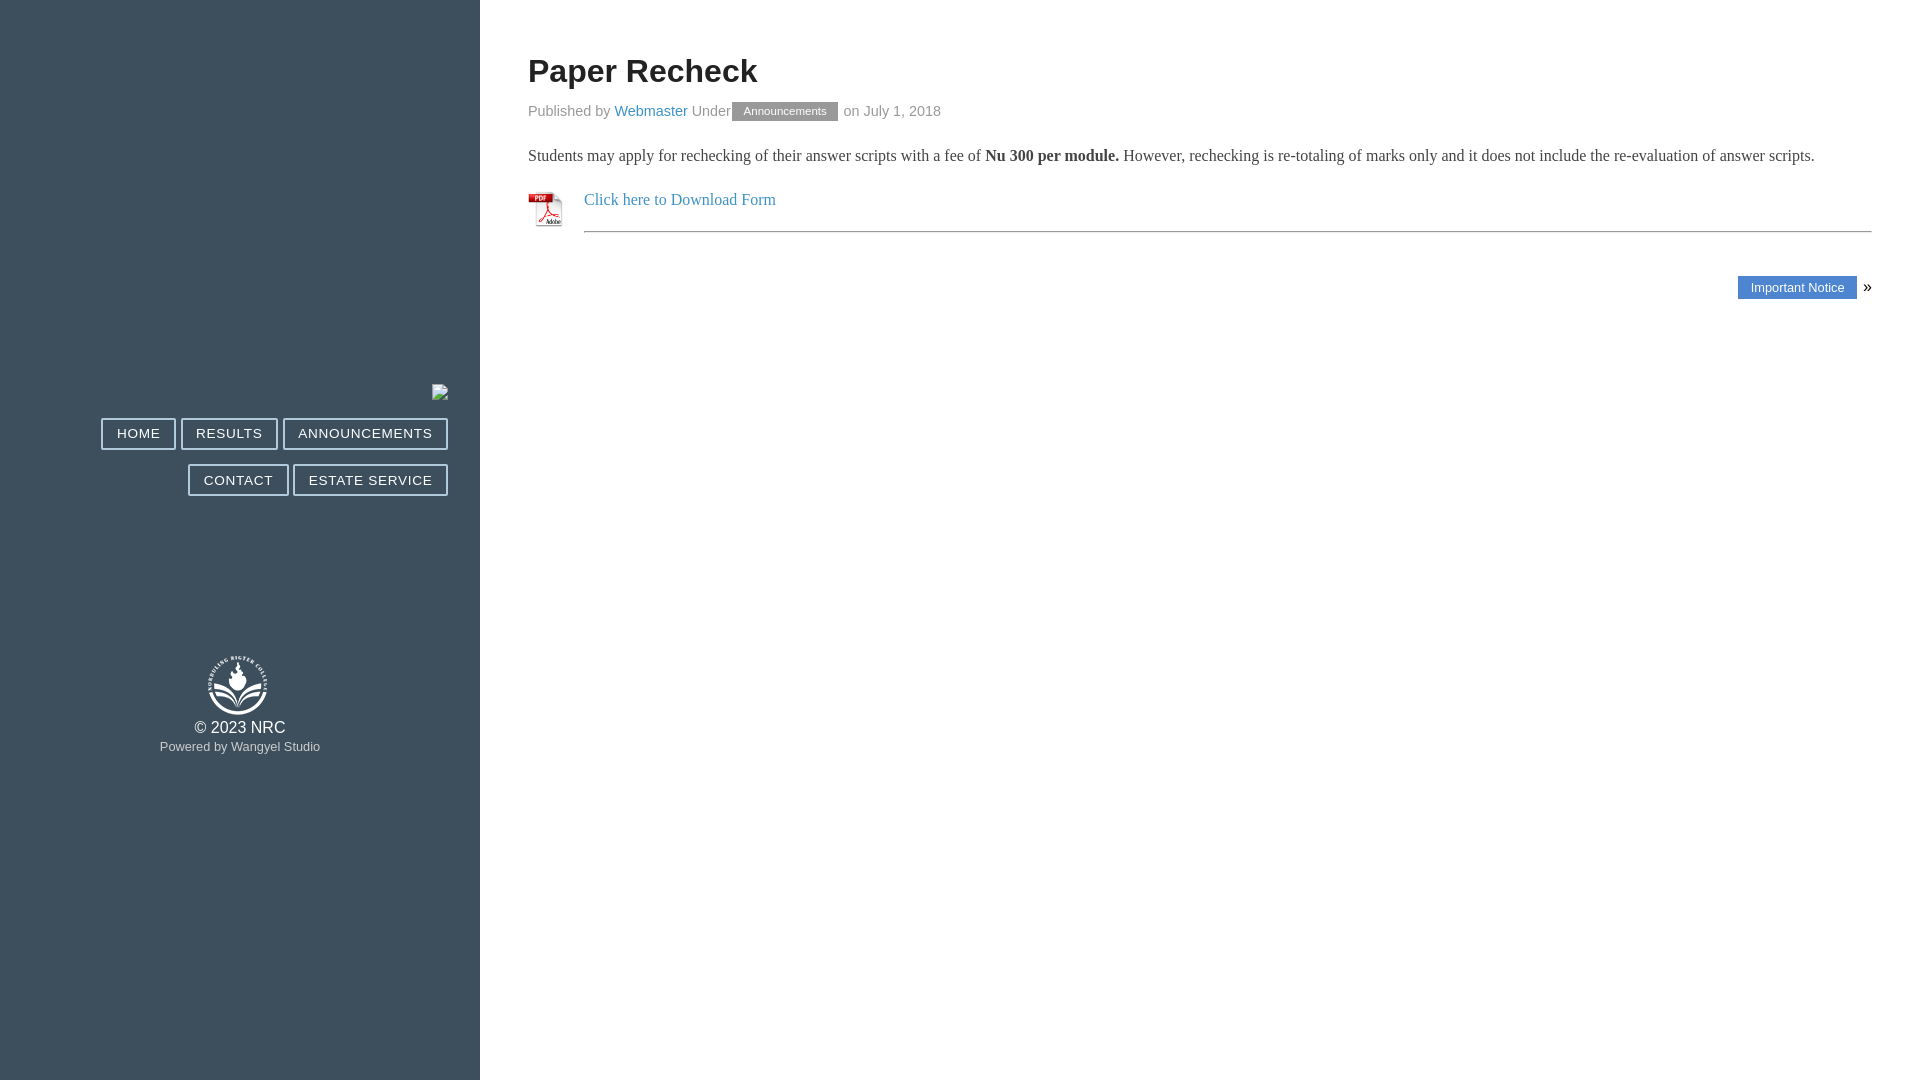 This screenshot has height=1080, width=1920. Describe the element at coordinates (238, 480) in the screenshot. I see `CONTACT` at that location.